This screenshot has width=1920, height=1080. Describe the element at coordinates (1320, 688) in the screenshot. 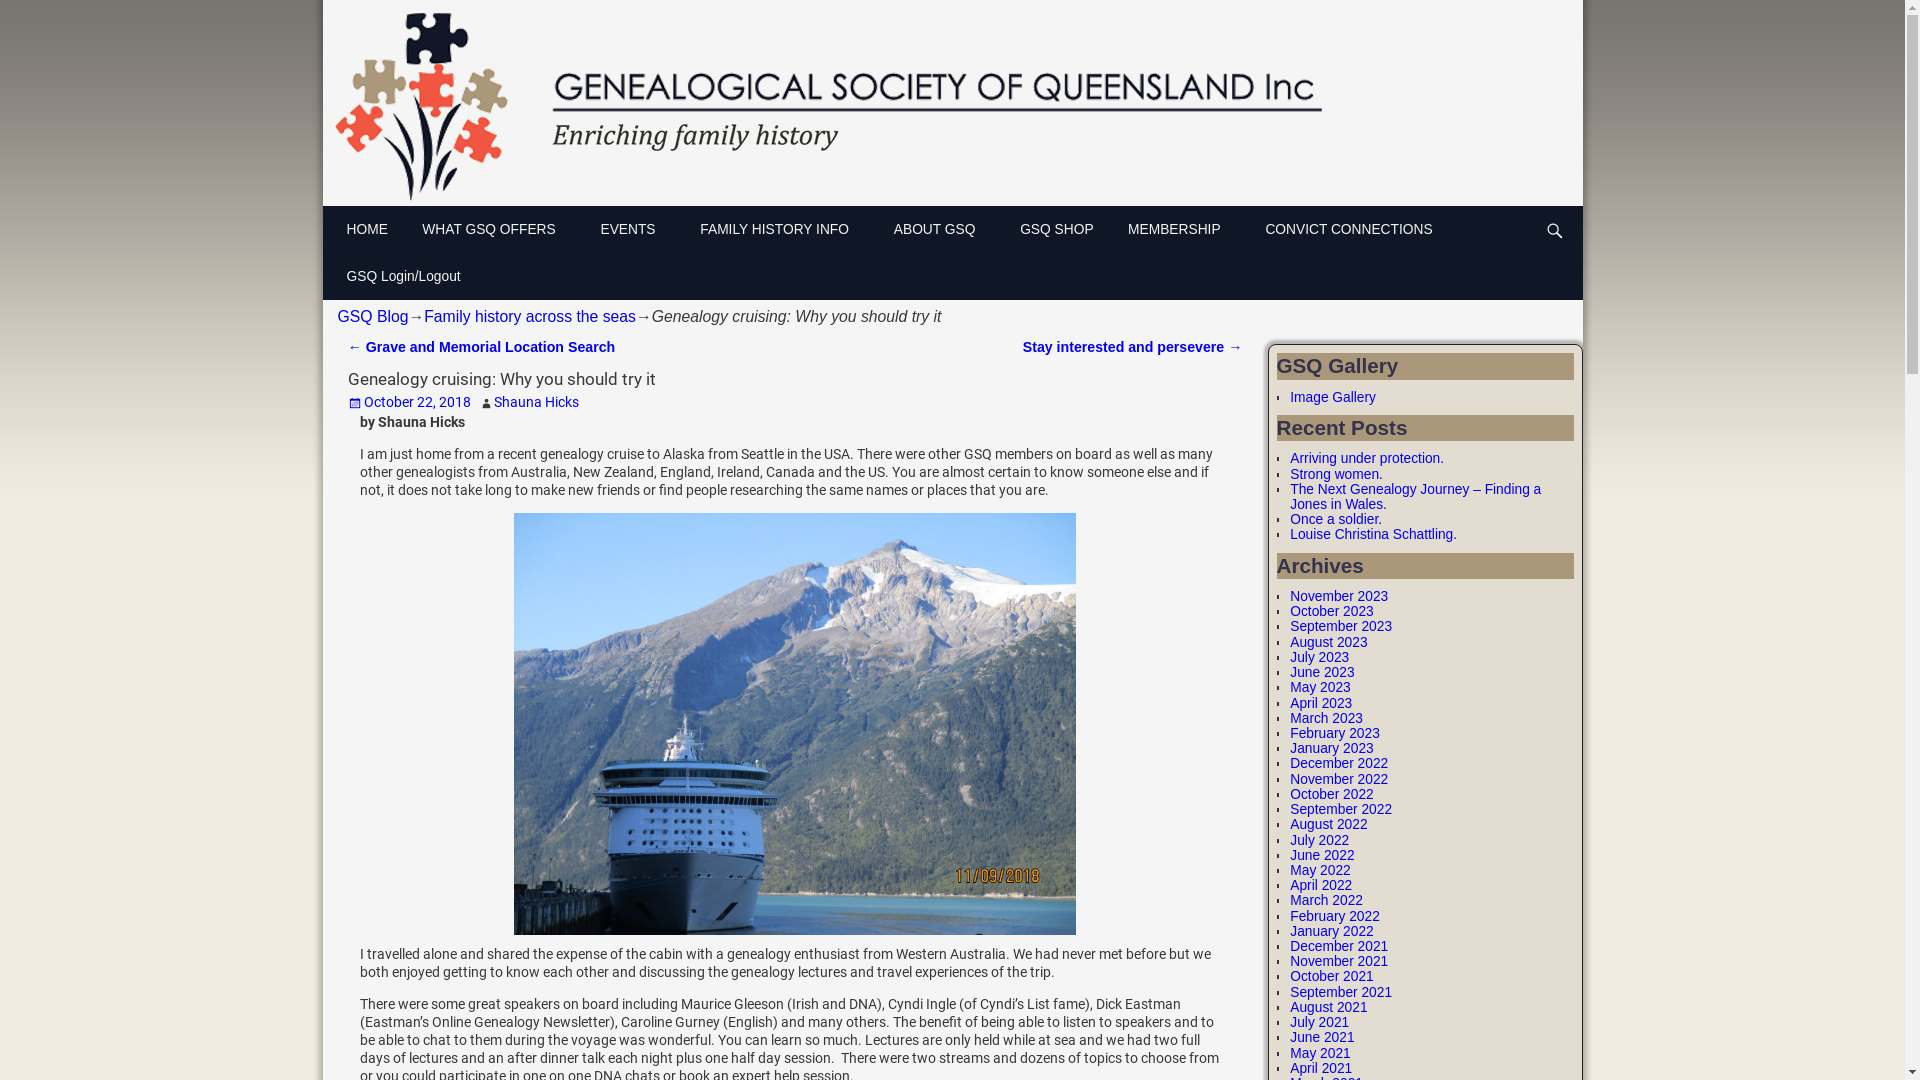

I see `May 2023` at that location.